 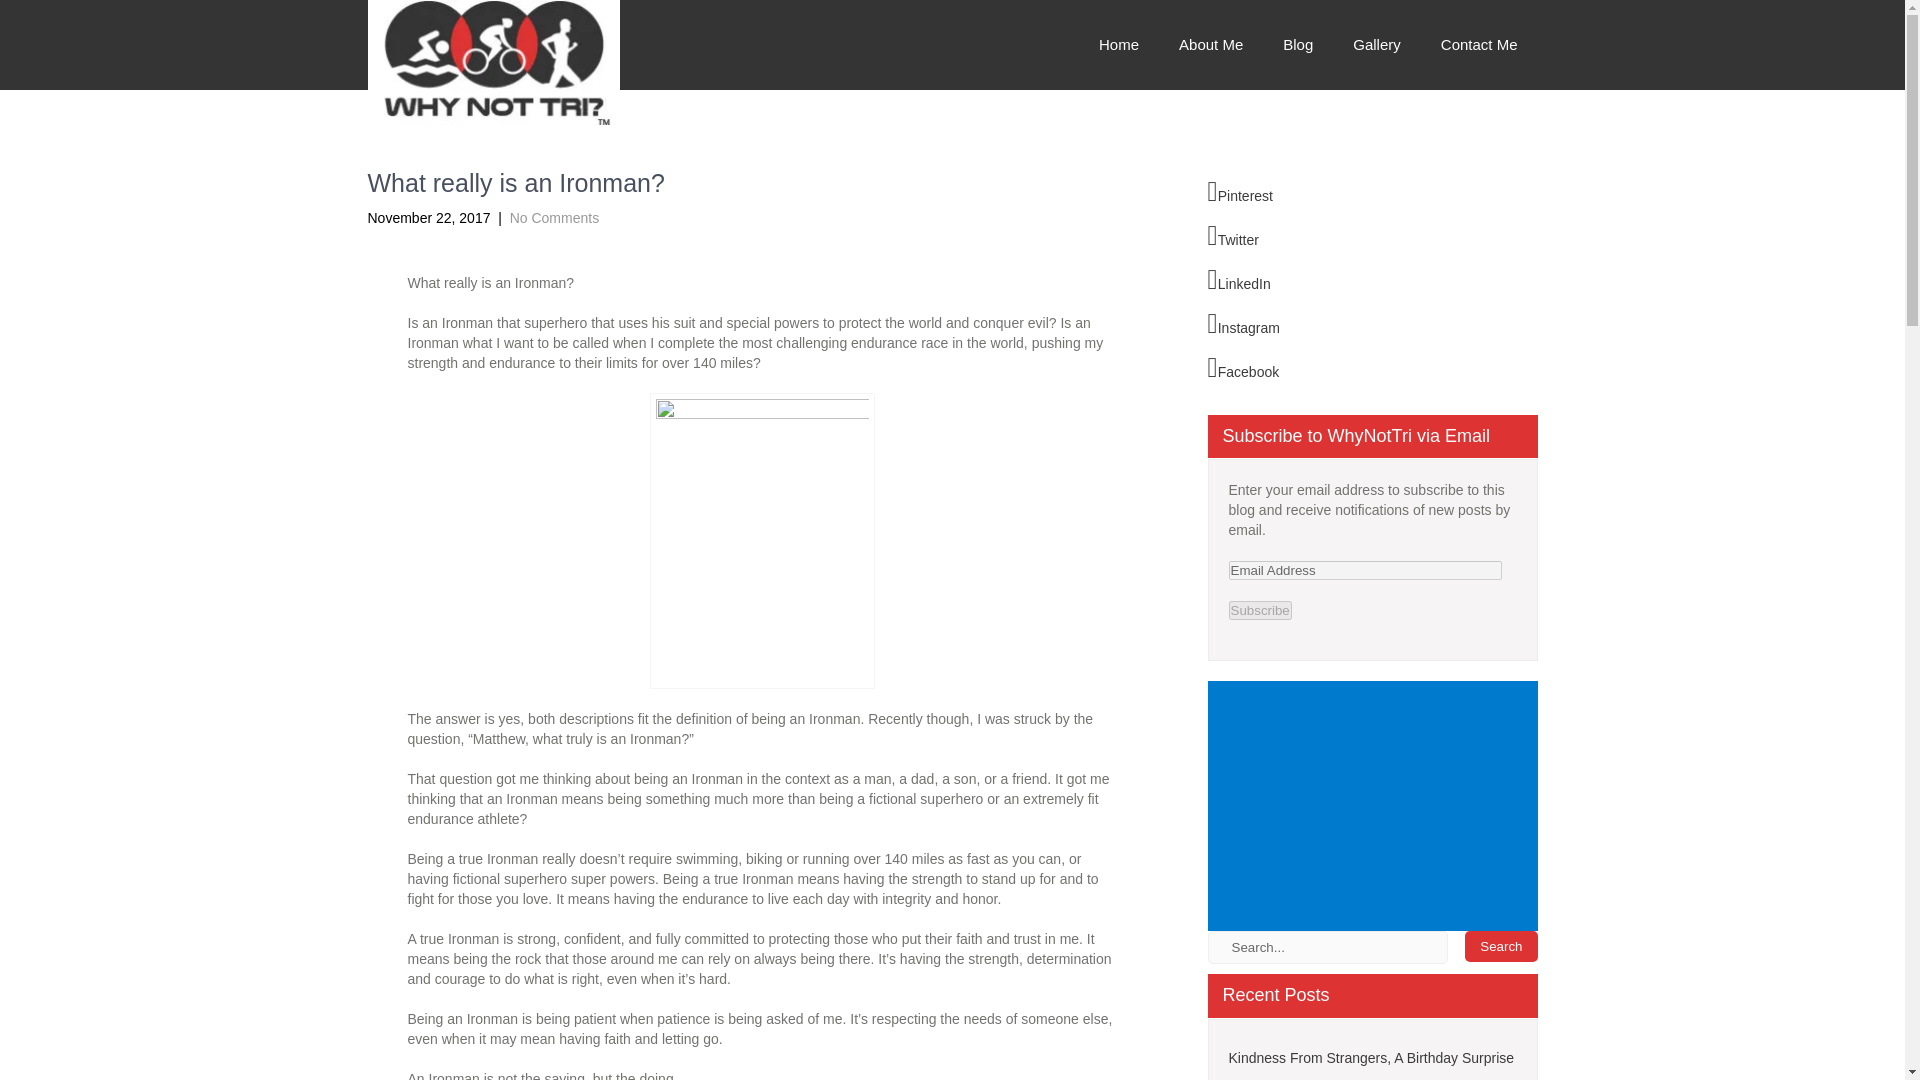 I want to click on Subscribe, so click(x=1259, y=610).